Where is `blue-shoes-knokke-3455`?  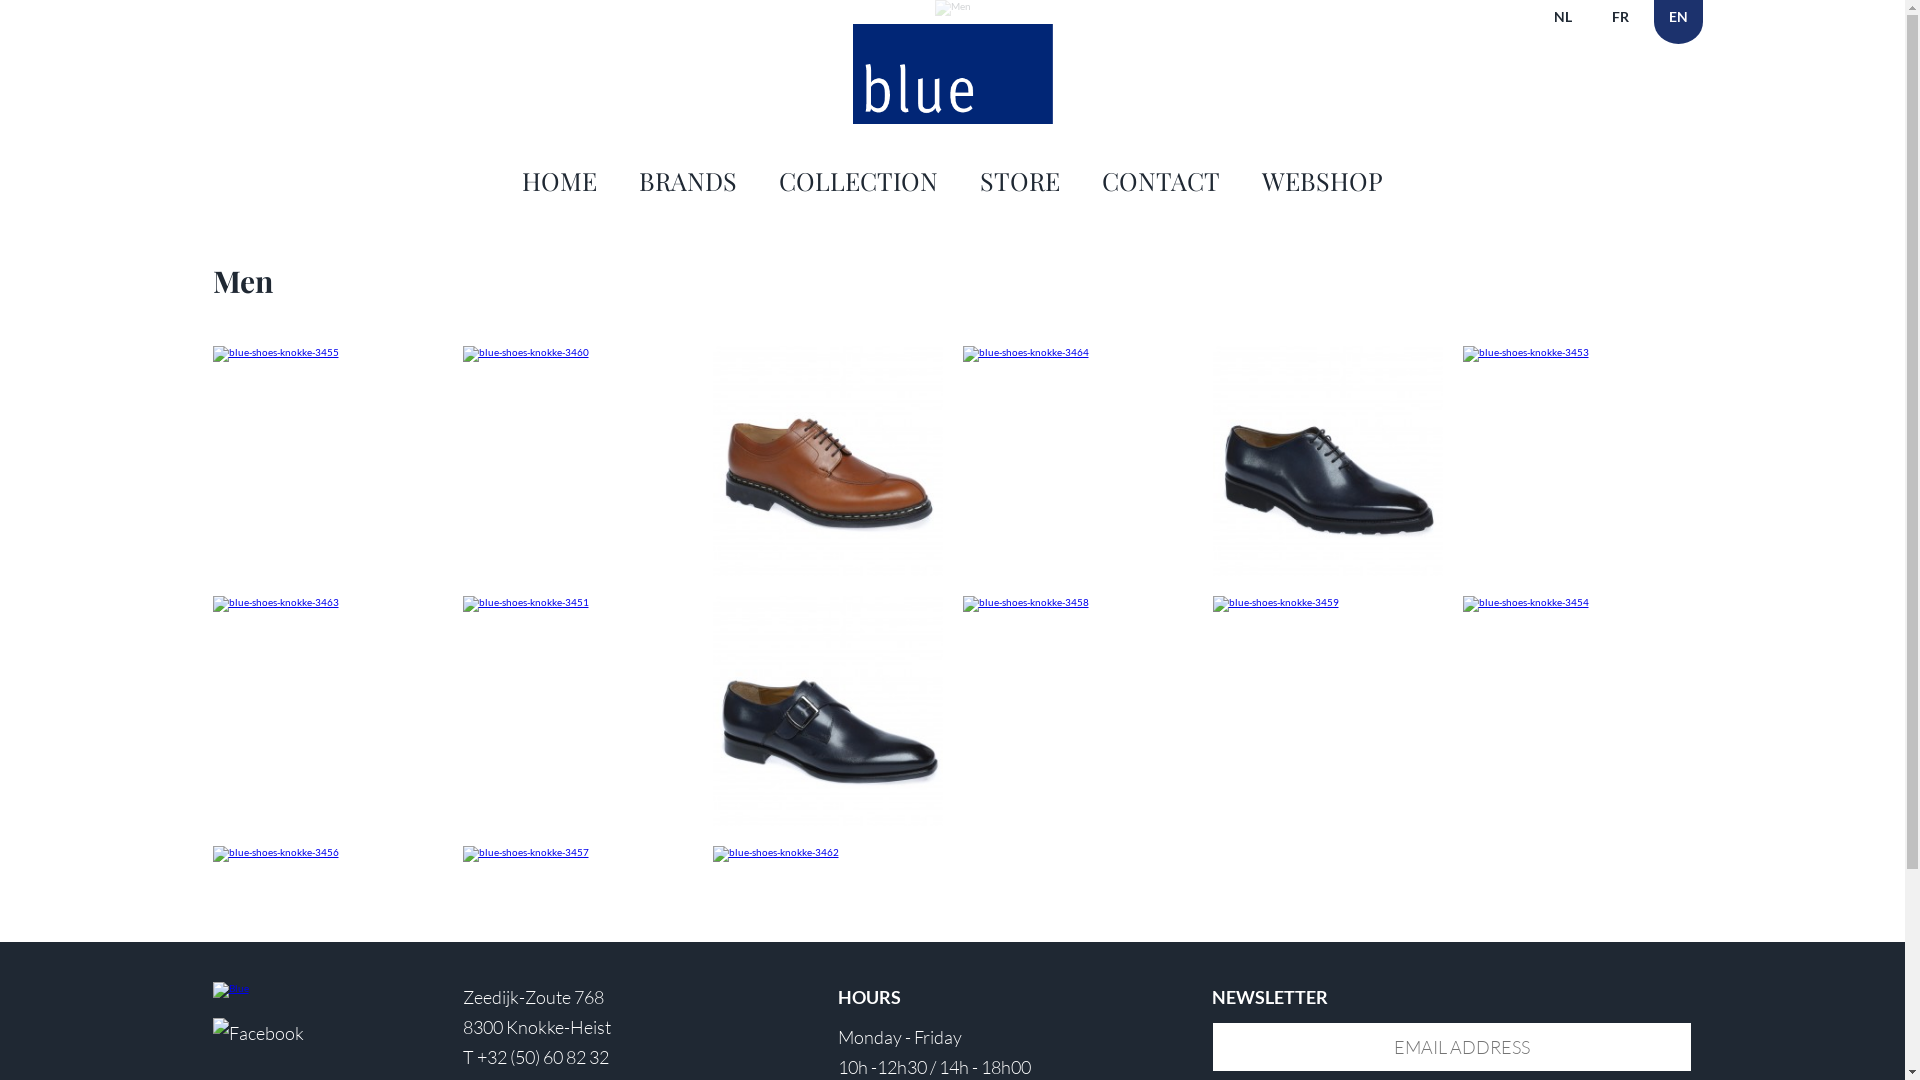 blue-shoes-knokke-3455 is located at coordinates (327, 354).